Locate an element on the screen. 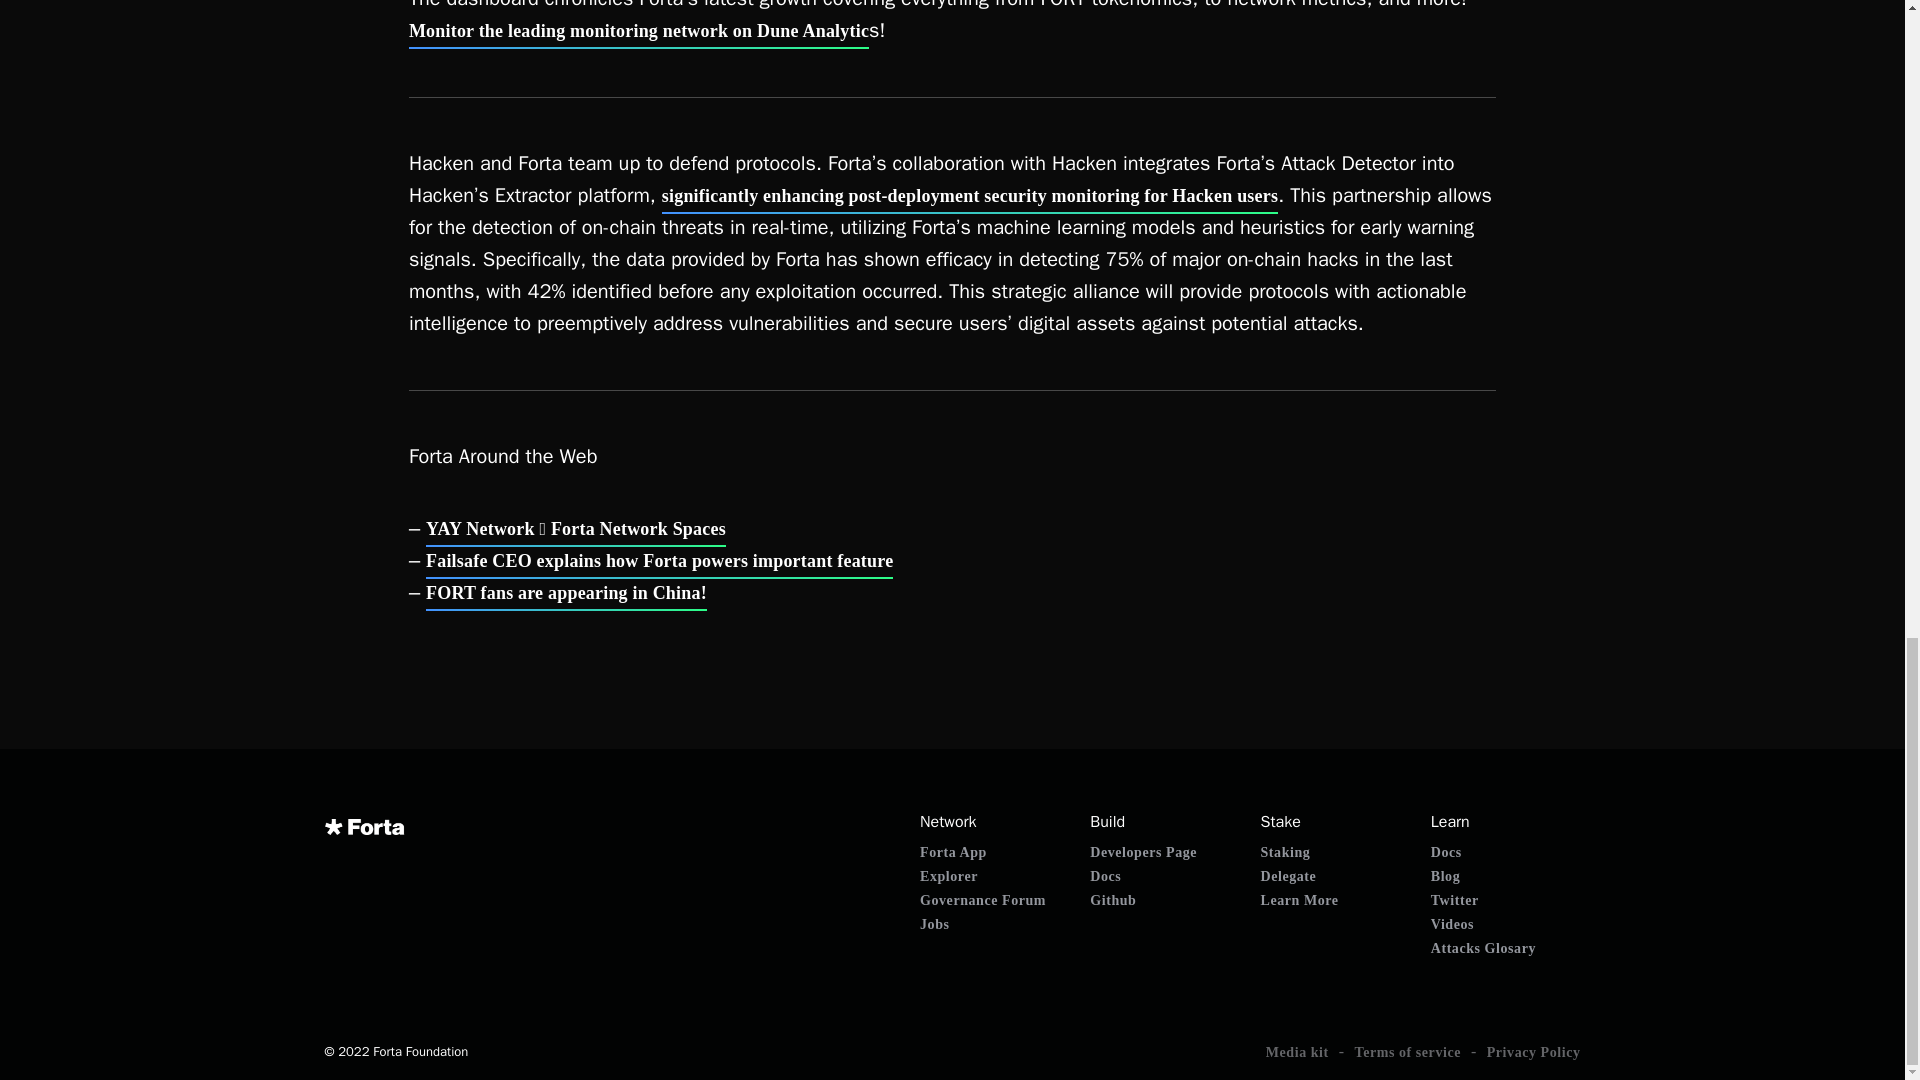 This screenshot has width=1920, height=1080. Learn More is located at coordinates (1300, 900).